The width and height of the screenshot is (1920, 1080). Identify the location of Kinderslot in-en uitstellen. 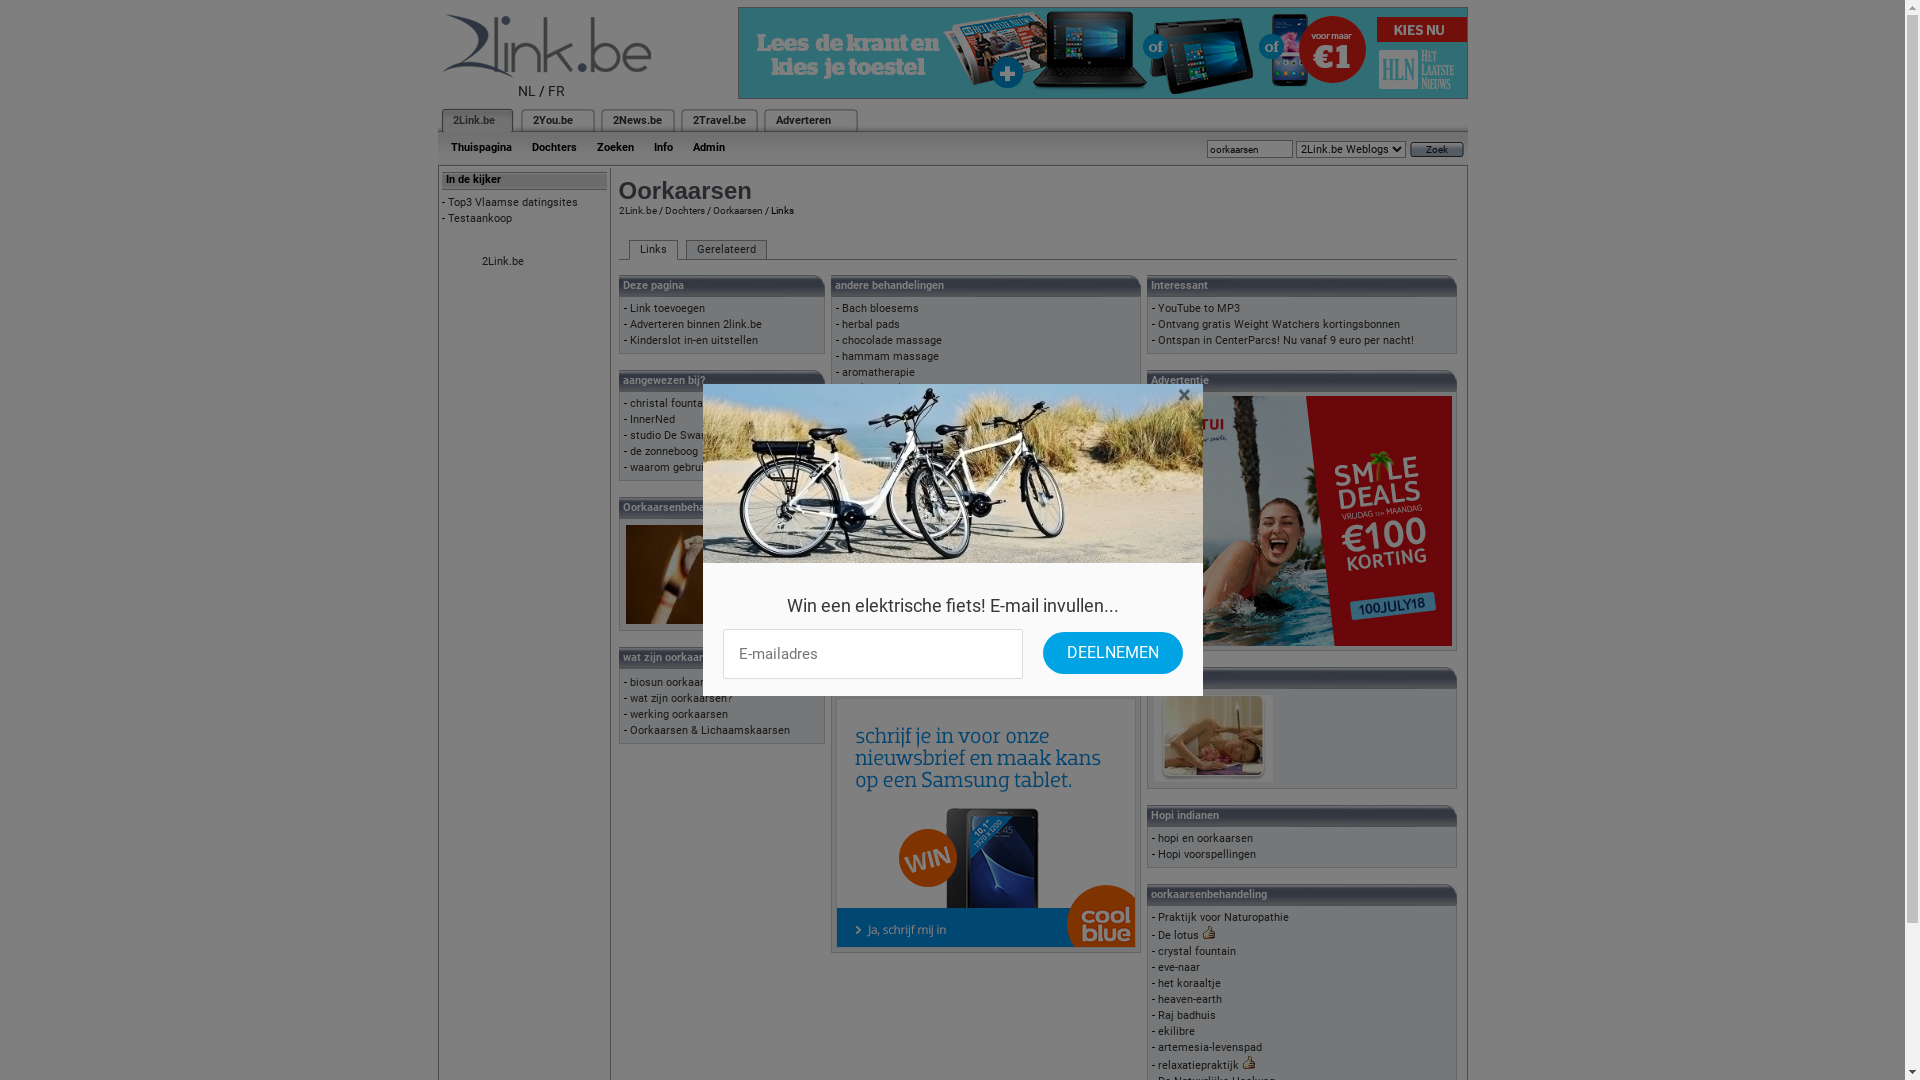
(694, 340).